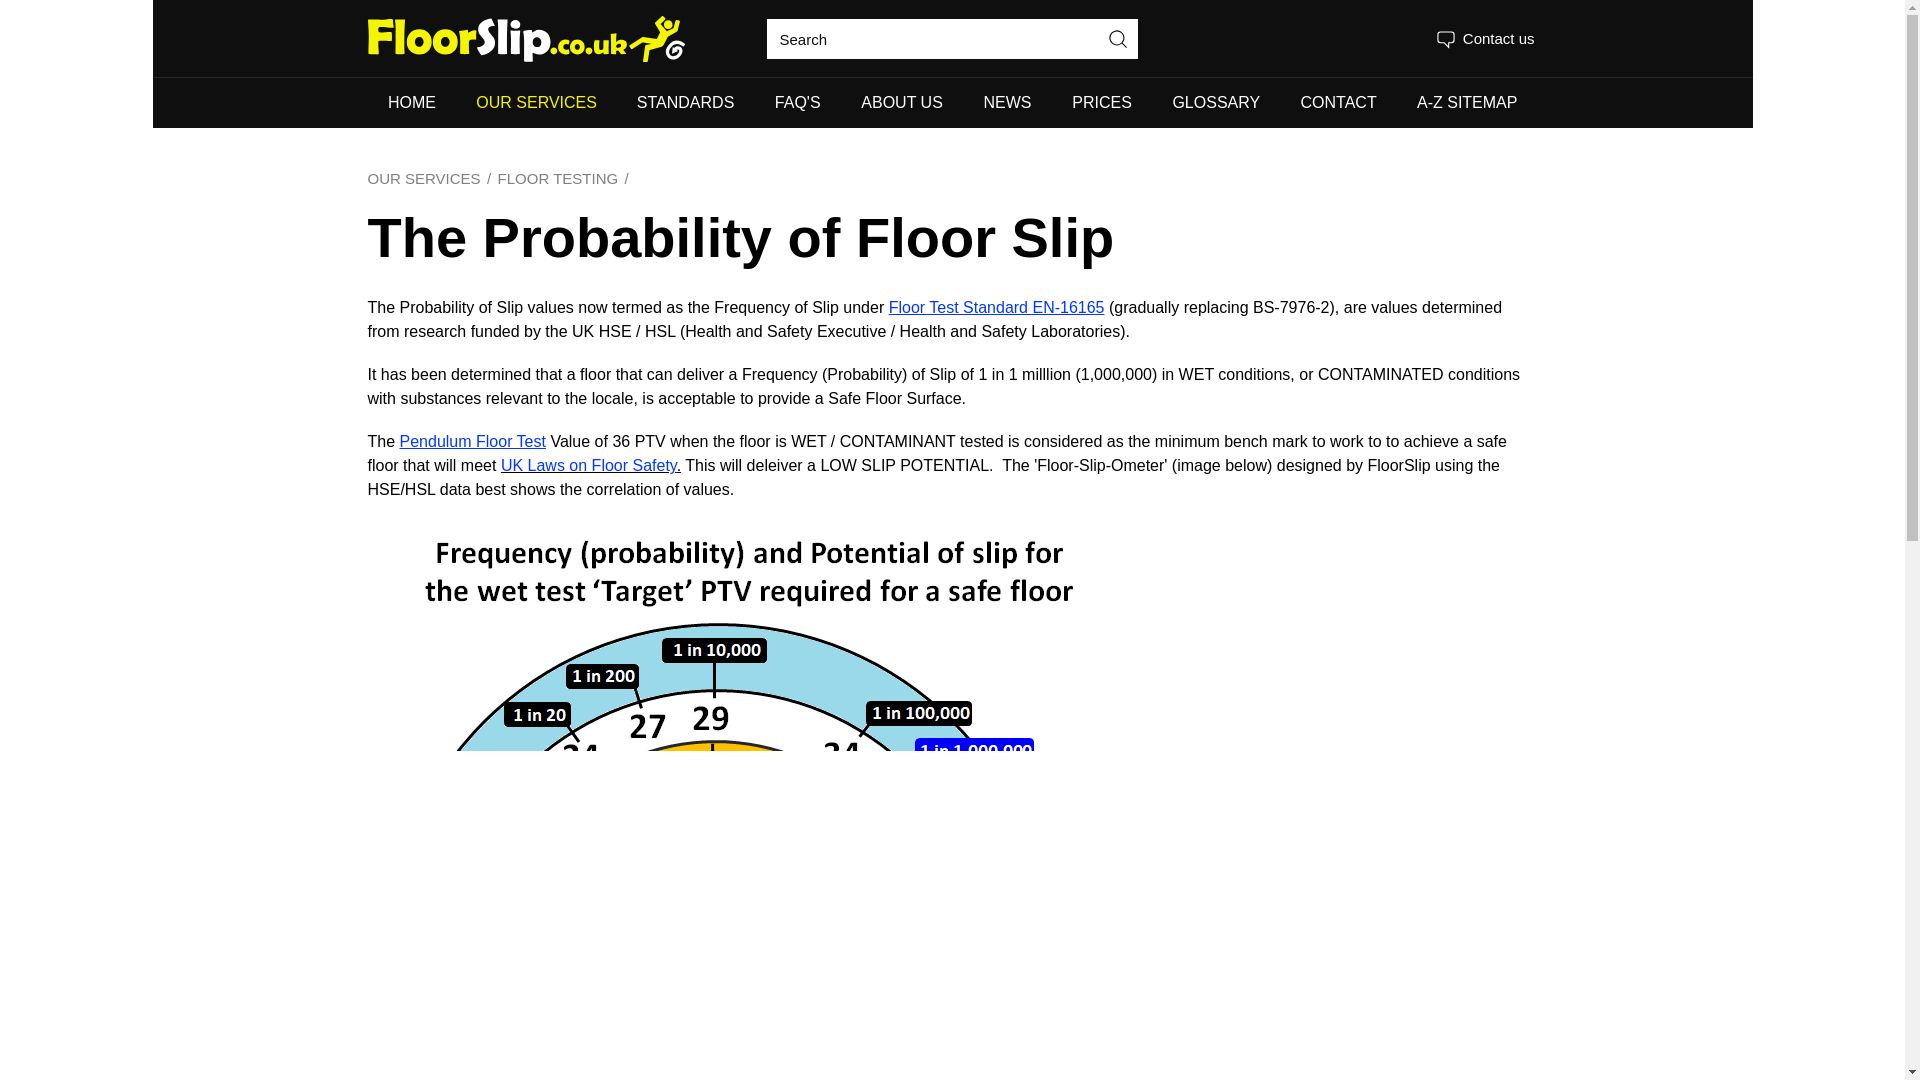  What do you see at coordinates (1484, 38) in the screenshot?
I see `Contact us` at bounding box center [1484, 38].